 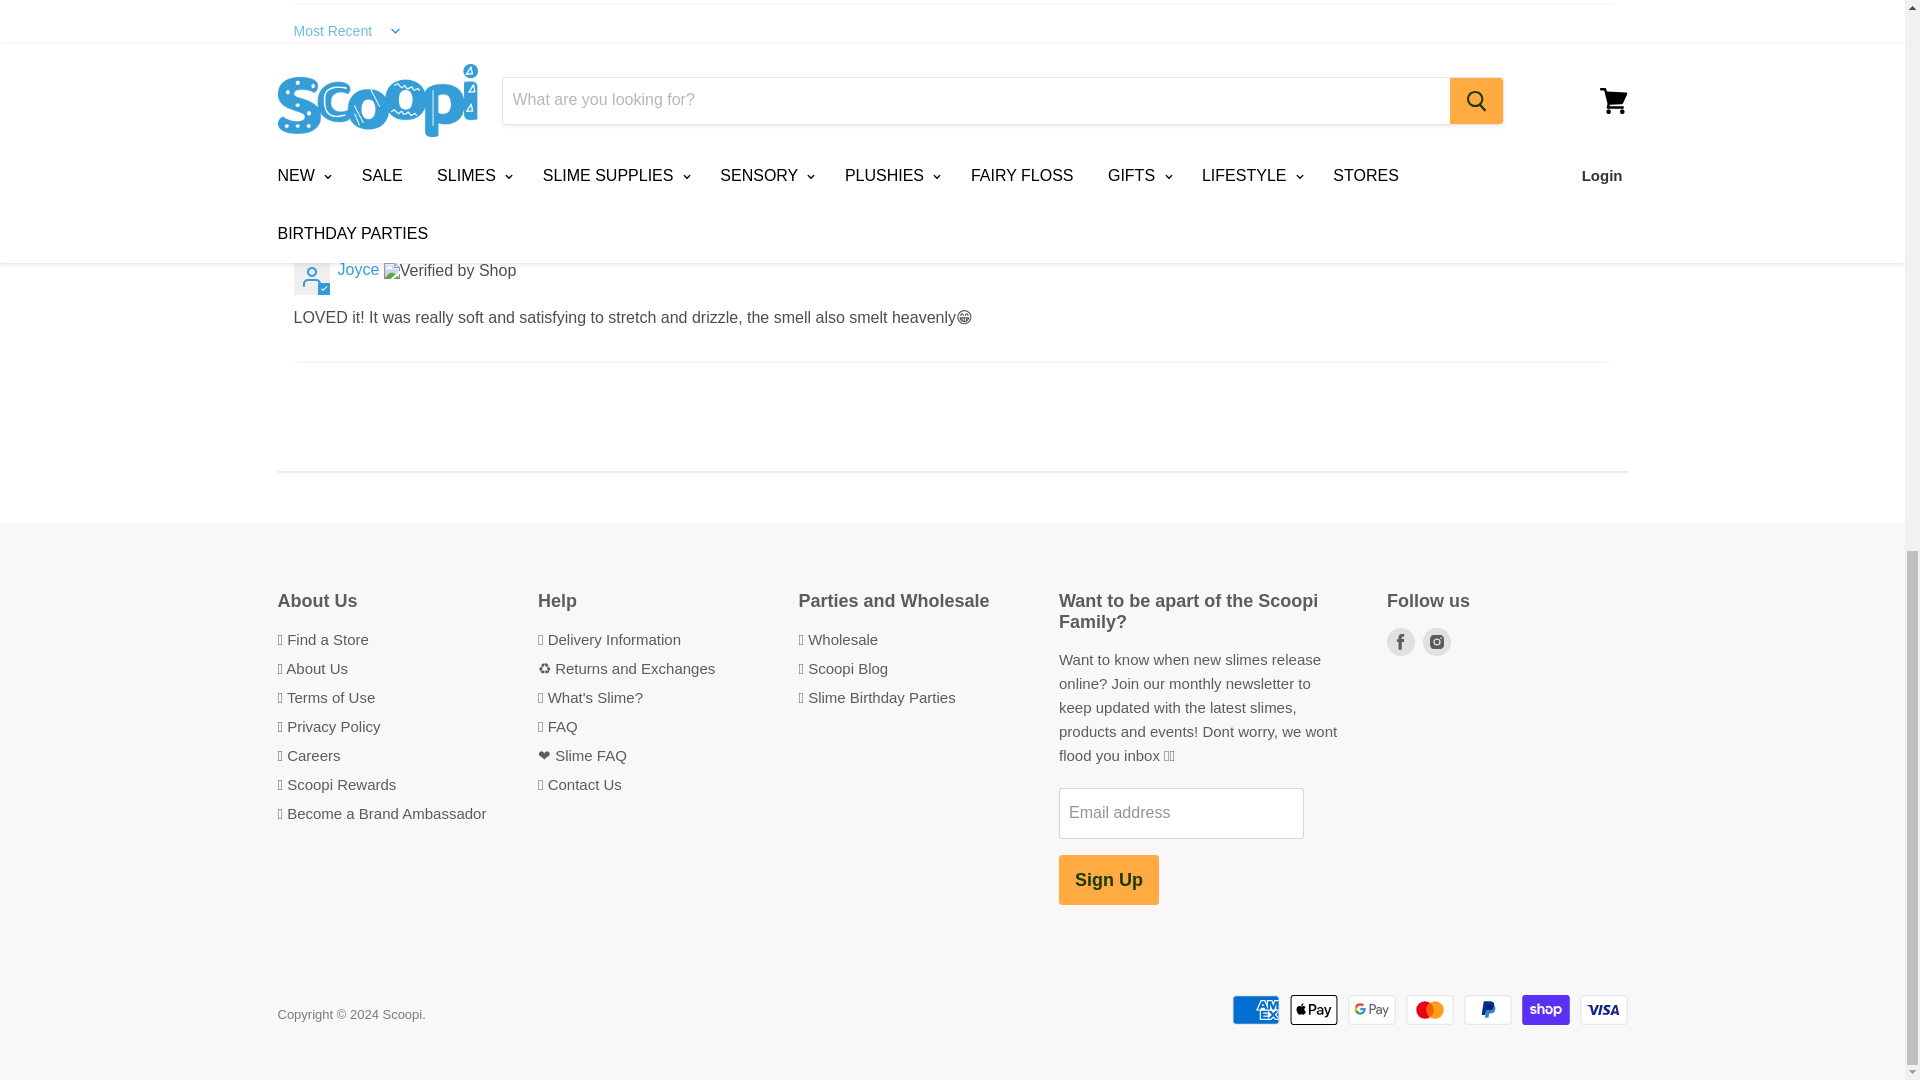 What do you see at coordinates (1256, 1009) in the screenshot?
I see `American Express` at bounding box center [1256, 1009].